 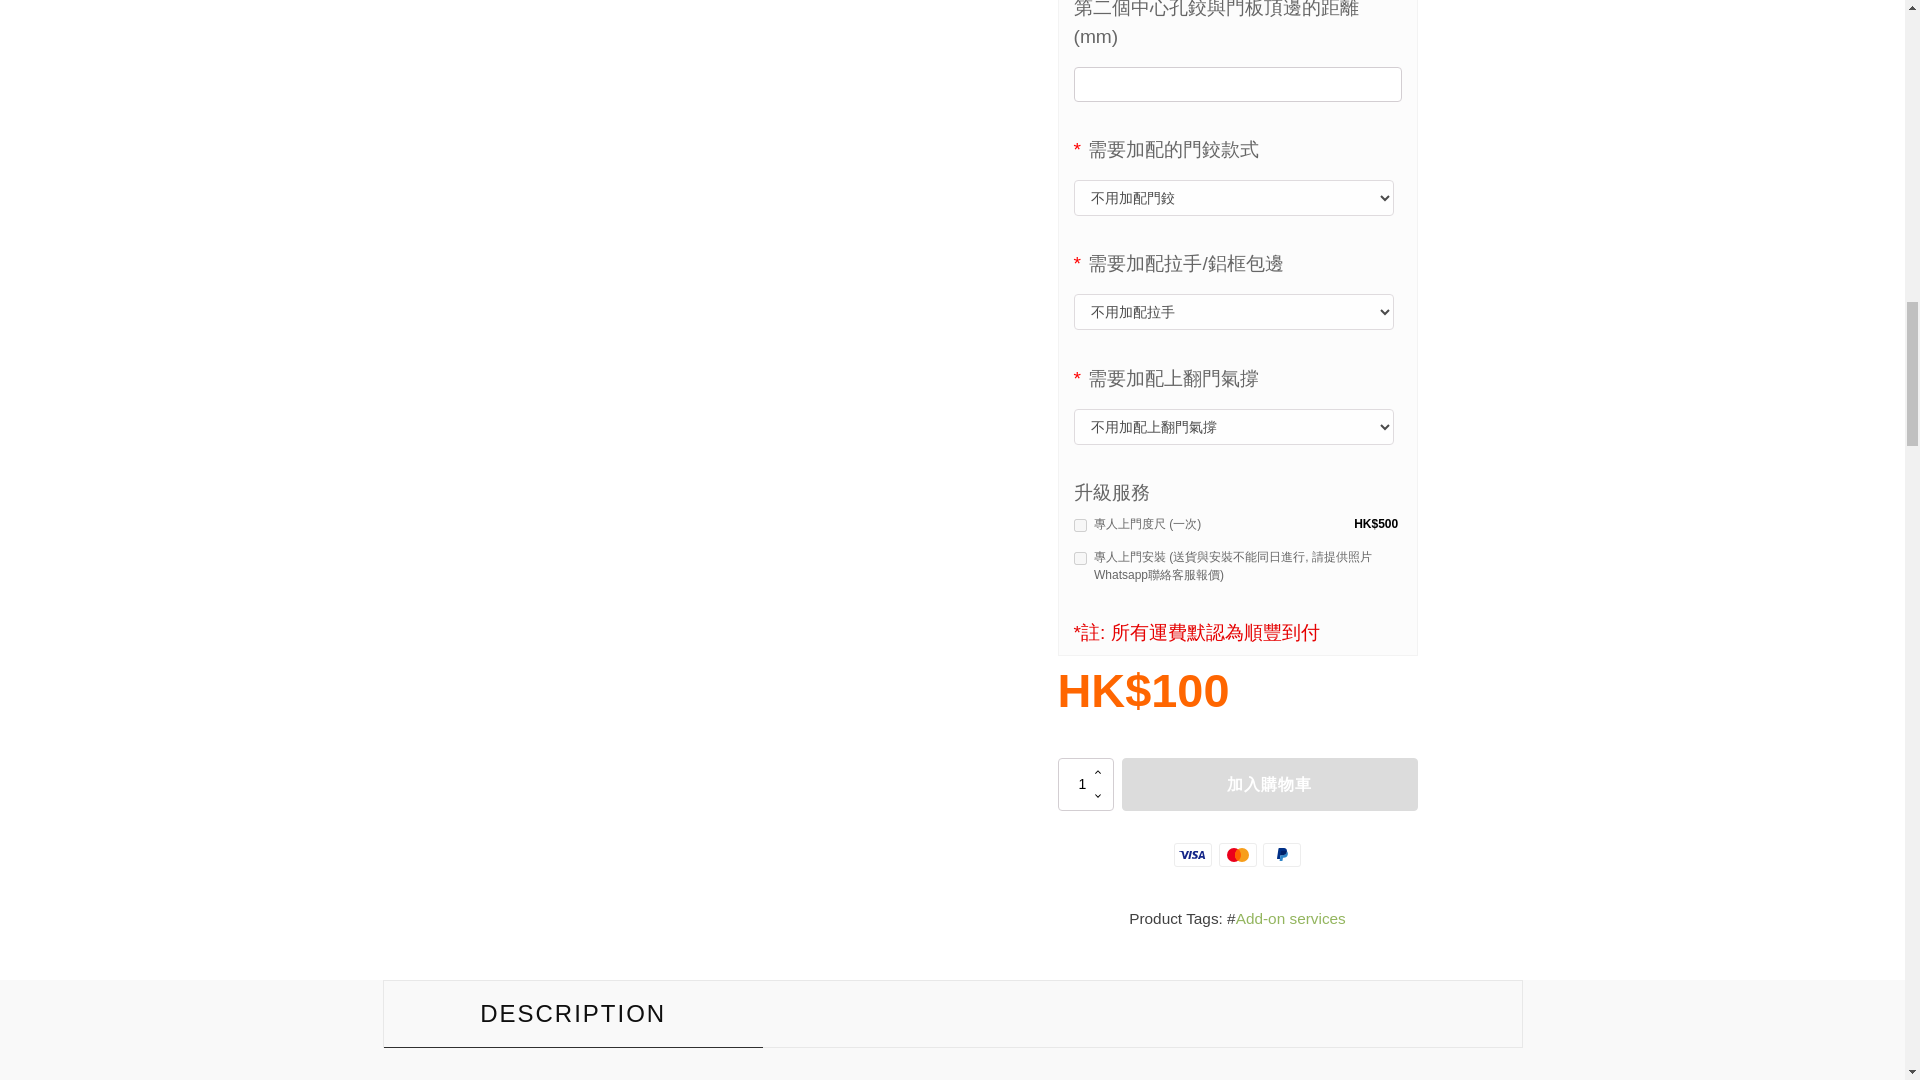 What do you see at coordinates (1085, 784) in the screenshot?
I see `1` at bounding box center [1085, 784].